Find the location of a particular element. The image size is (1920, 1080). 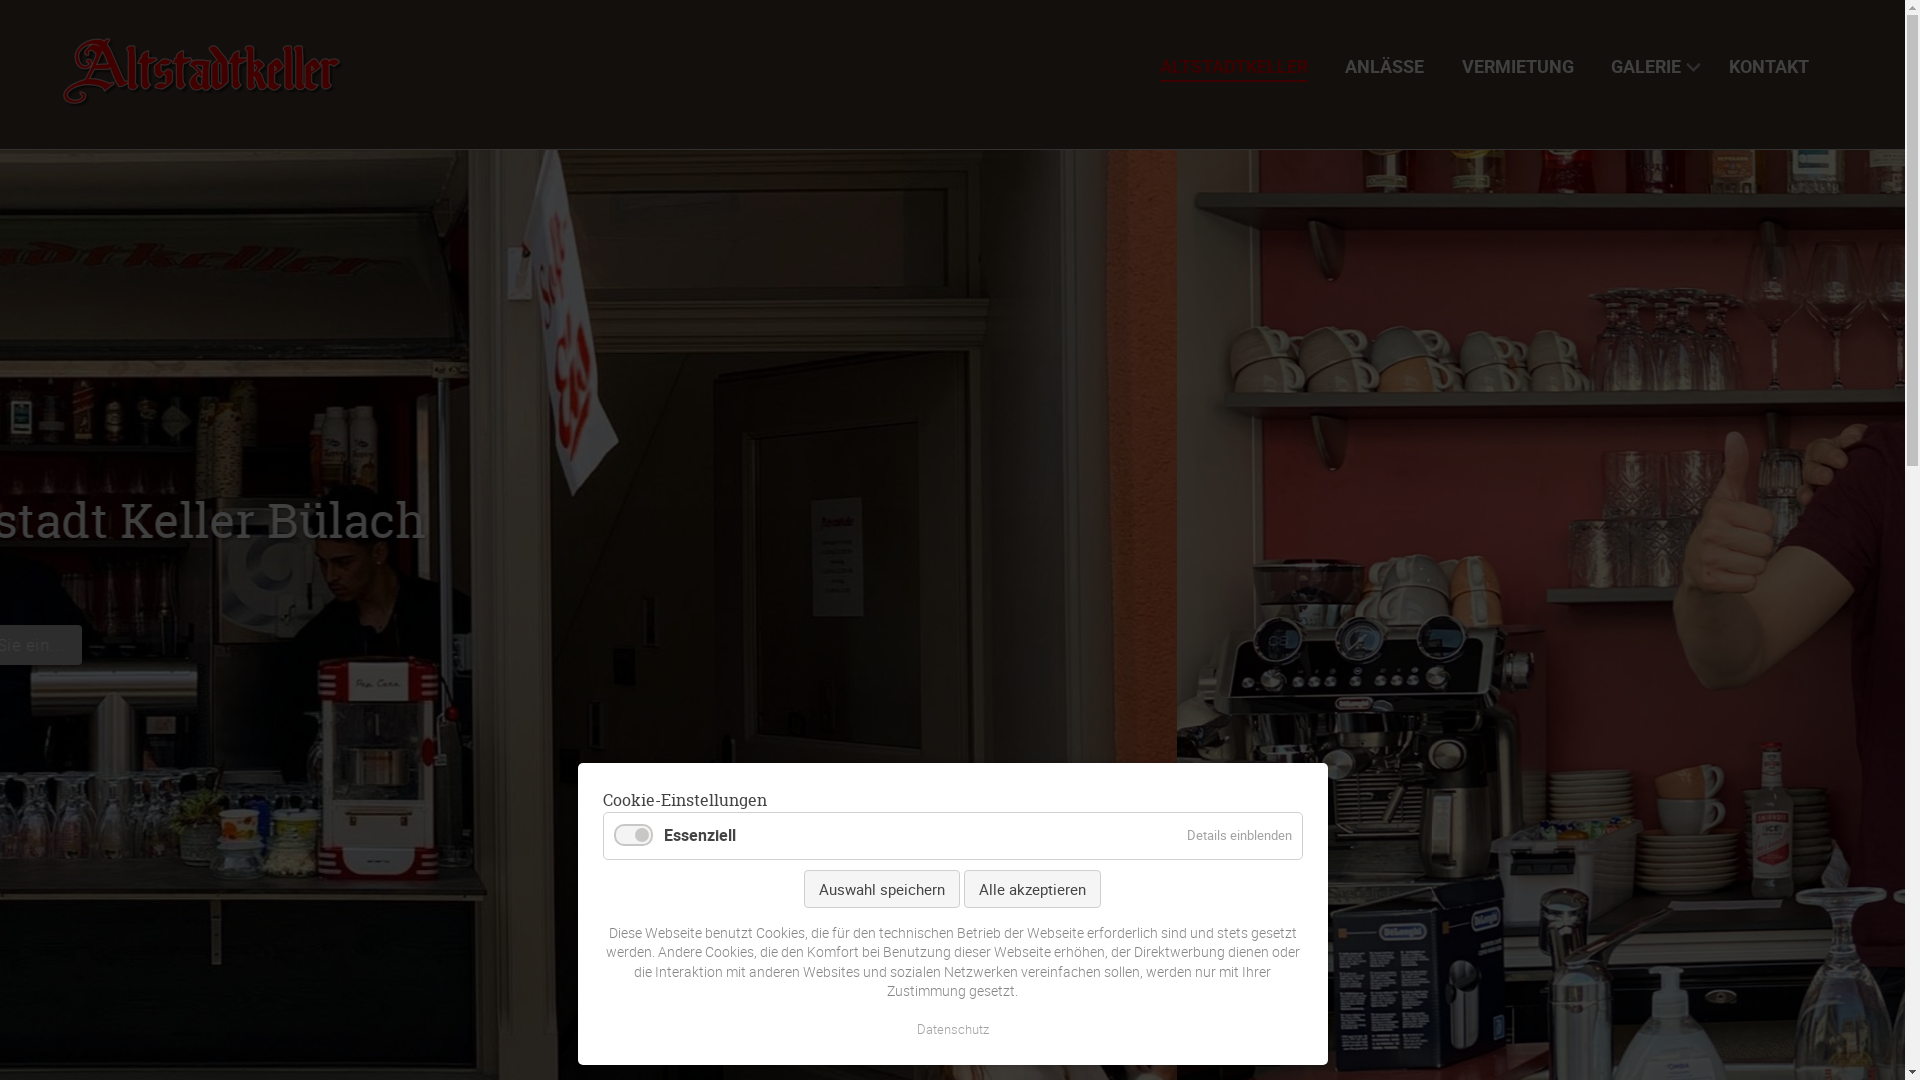

GALERIE is located at coordinates (1658, 66).